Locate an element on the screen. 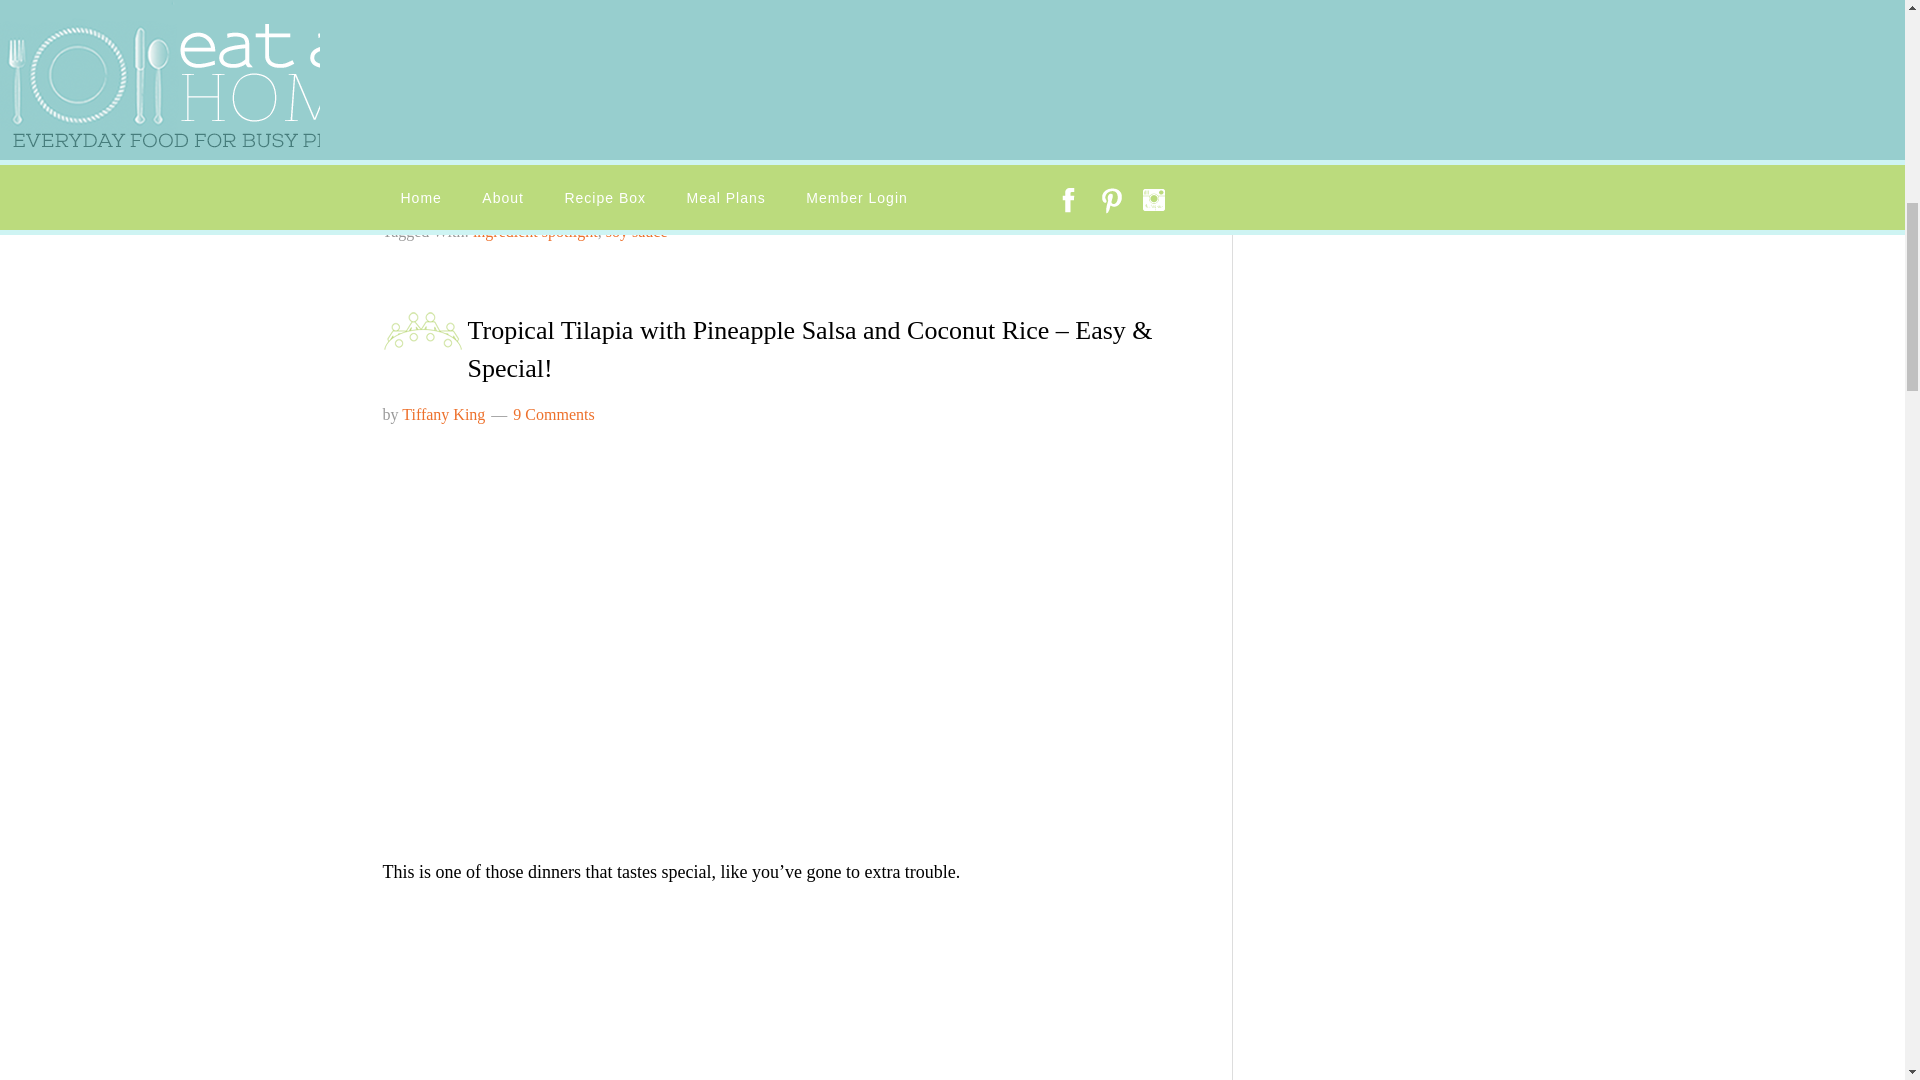 The image size is (1920, 1080). 9 Comments is located at coordinates (552, 414).